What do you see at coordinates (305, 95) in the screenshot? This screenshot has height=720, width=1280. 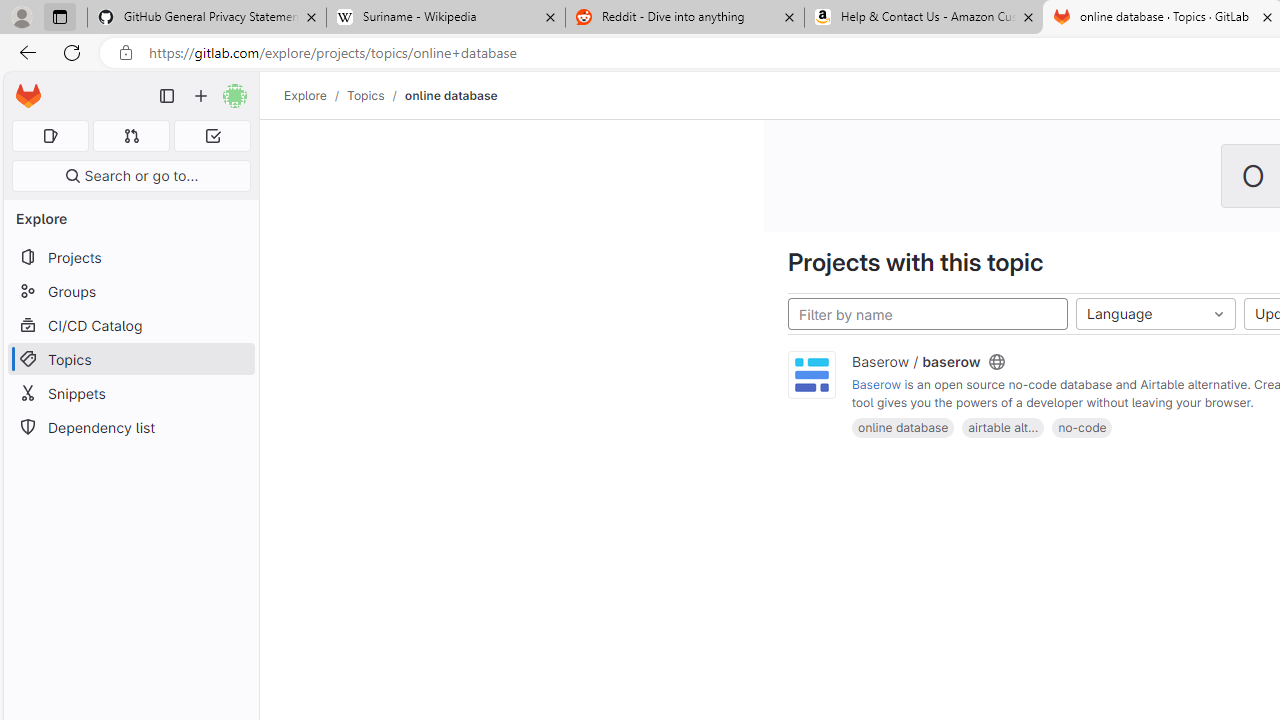 I see `Explore` at bounding box center [305, 95].